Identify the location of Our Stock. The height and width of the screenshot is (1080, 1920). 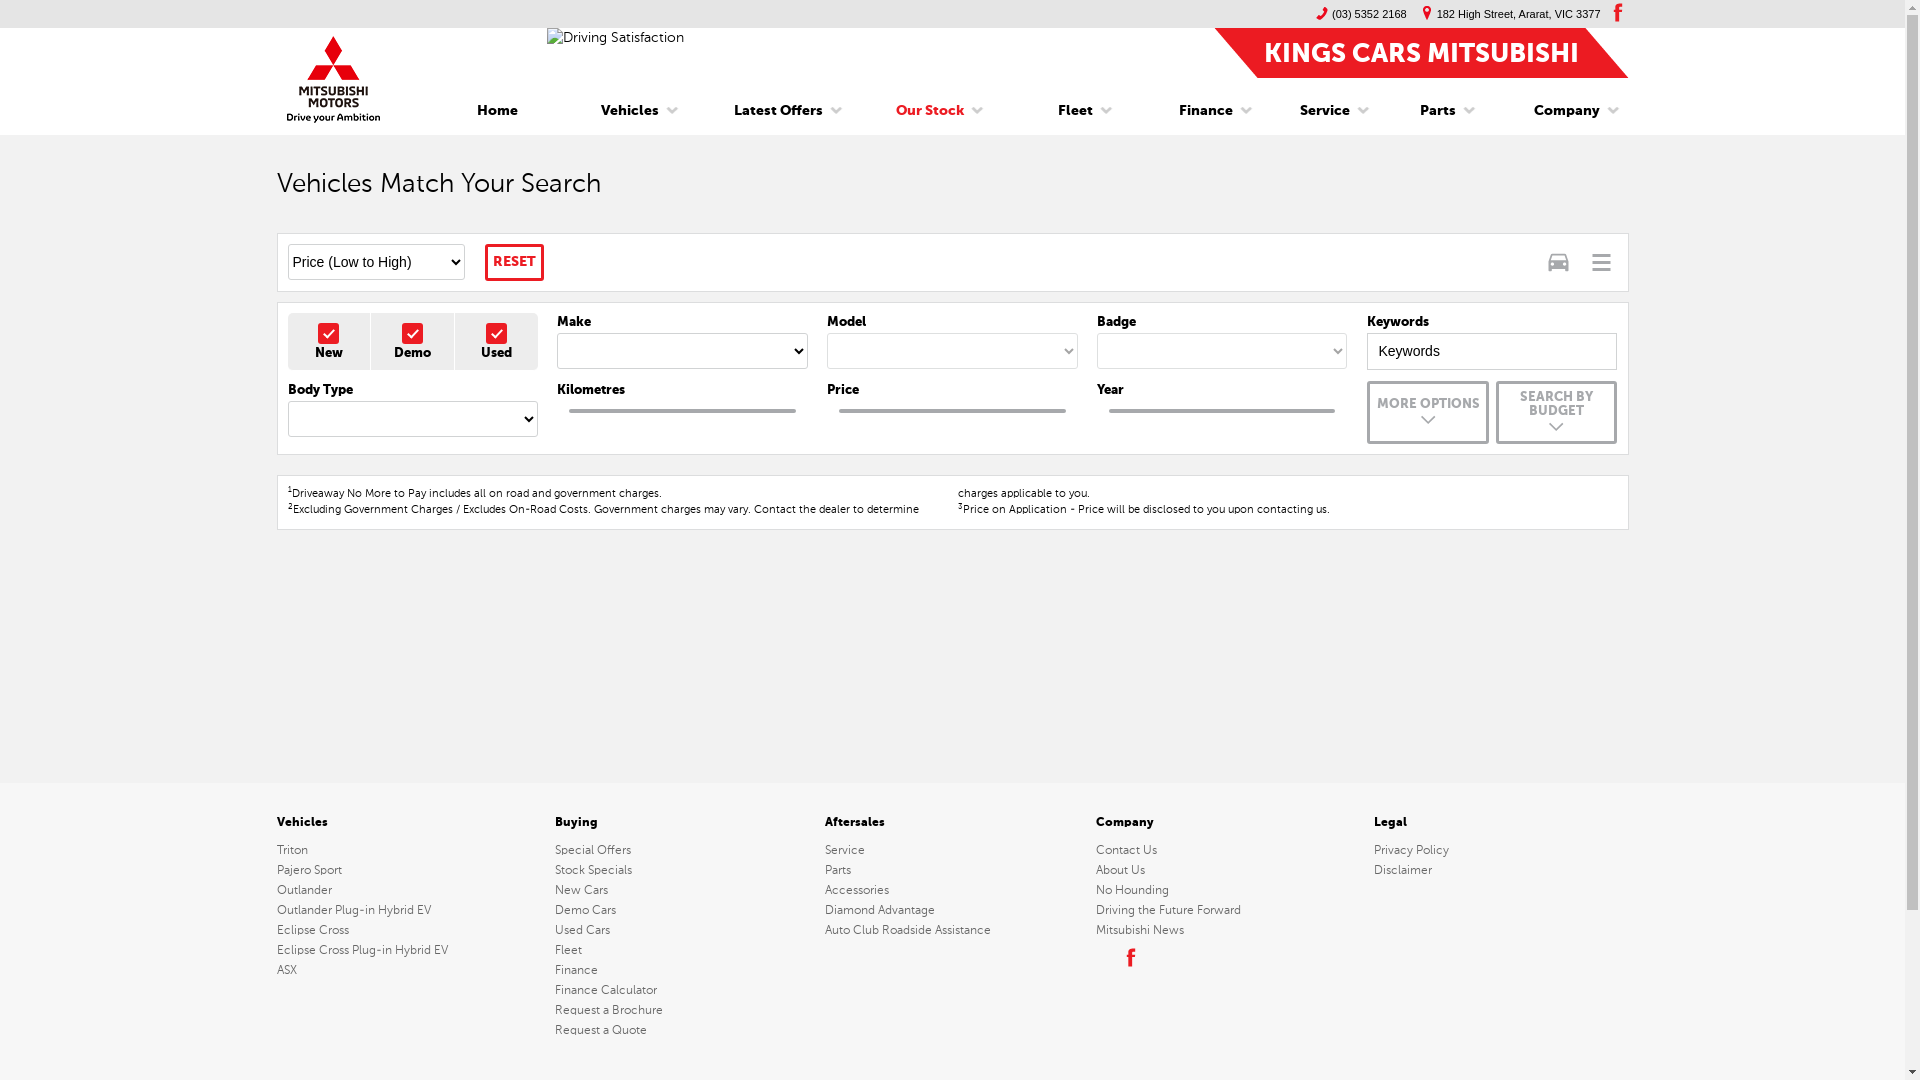
(930, 111).